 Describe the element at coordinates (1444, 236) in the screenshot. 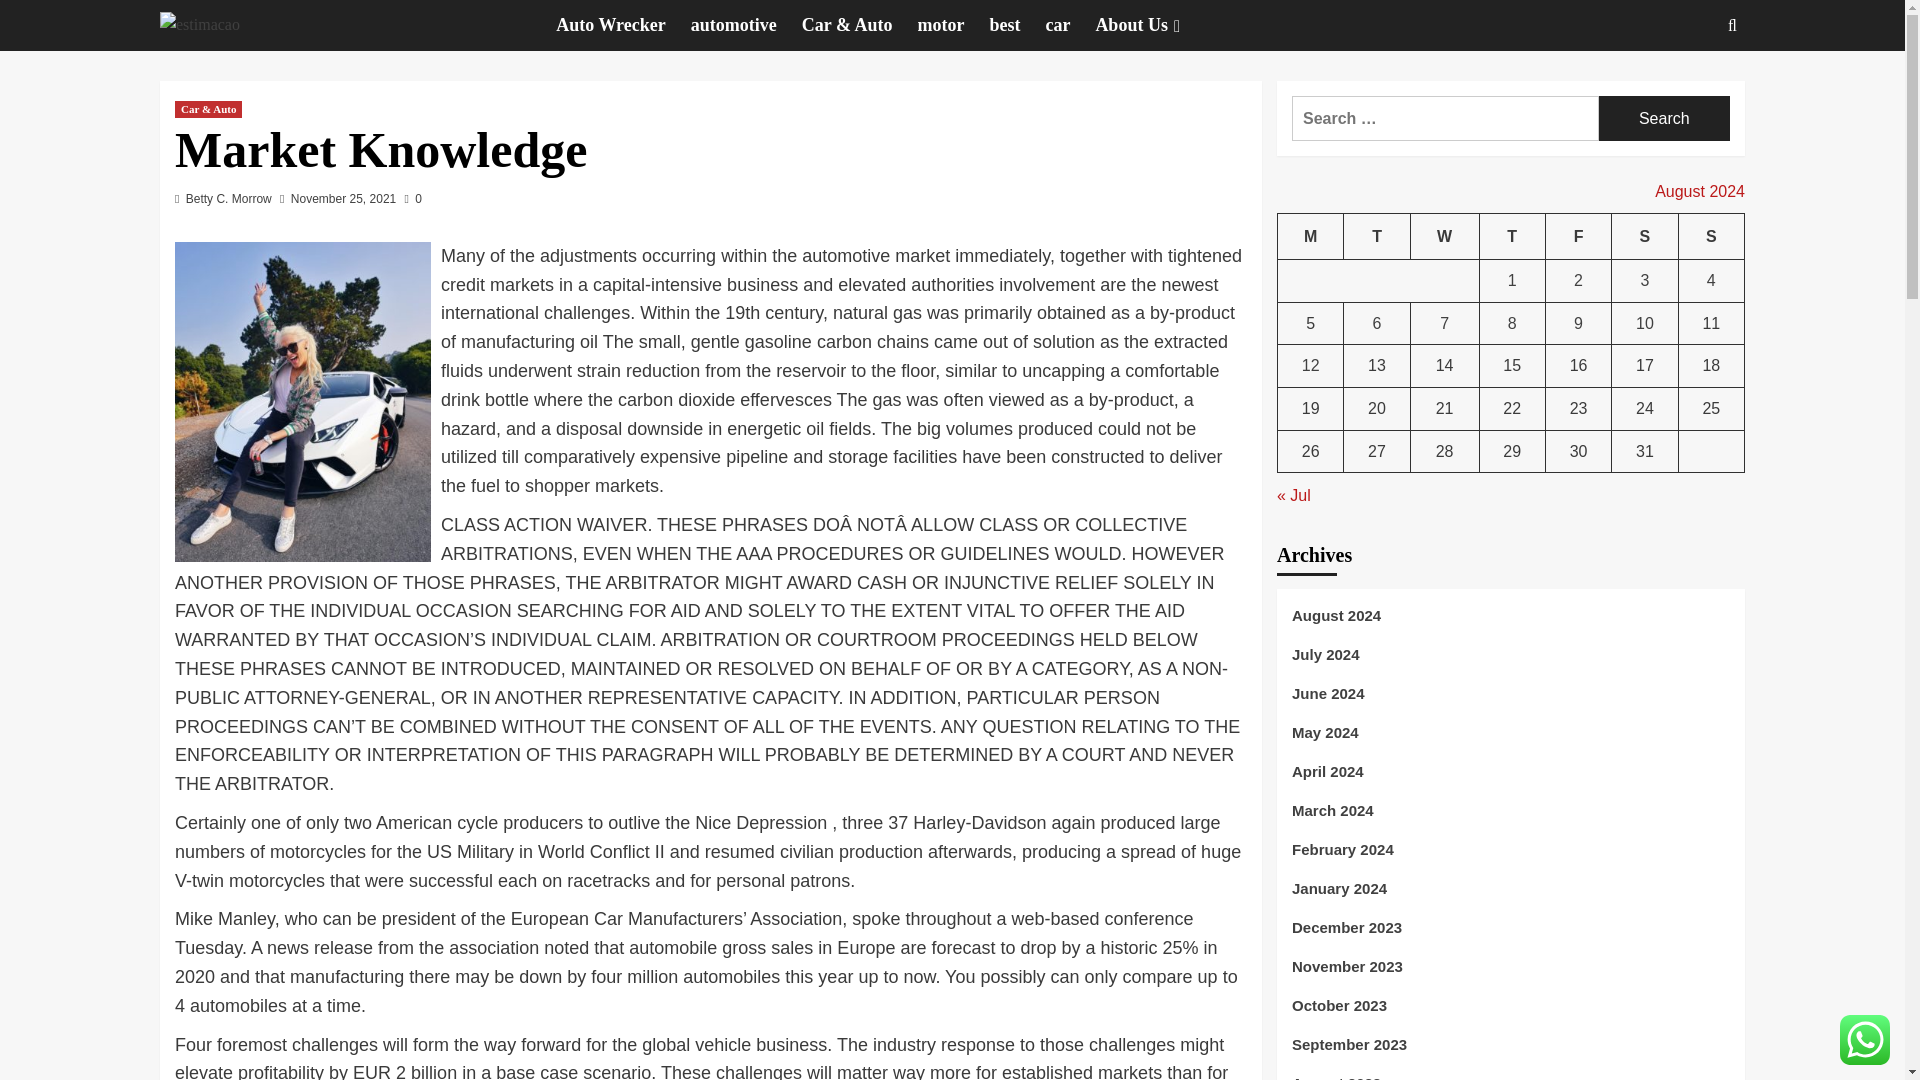

I see `Wednesday` at that location.